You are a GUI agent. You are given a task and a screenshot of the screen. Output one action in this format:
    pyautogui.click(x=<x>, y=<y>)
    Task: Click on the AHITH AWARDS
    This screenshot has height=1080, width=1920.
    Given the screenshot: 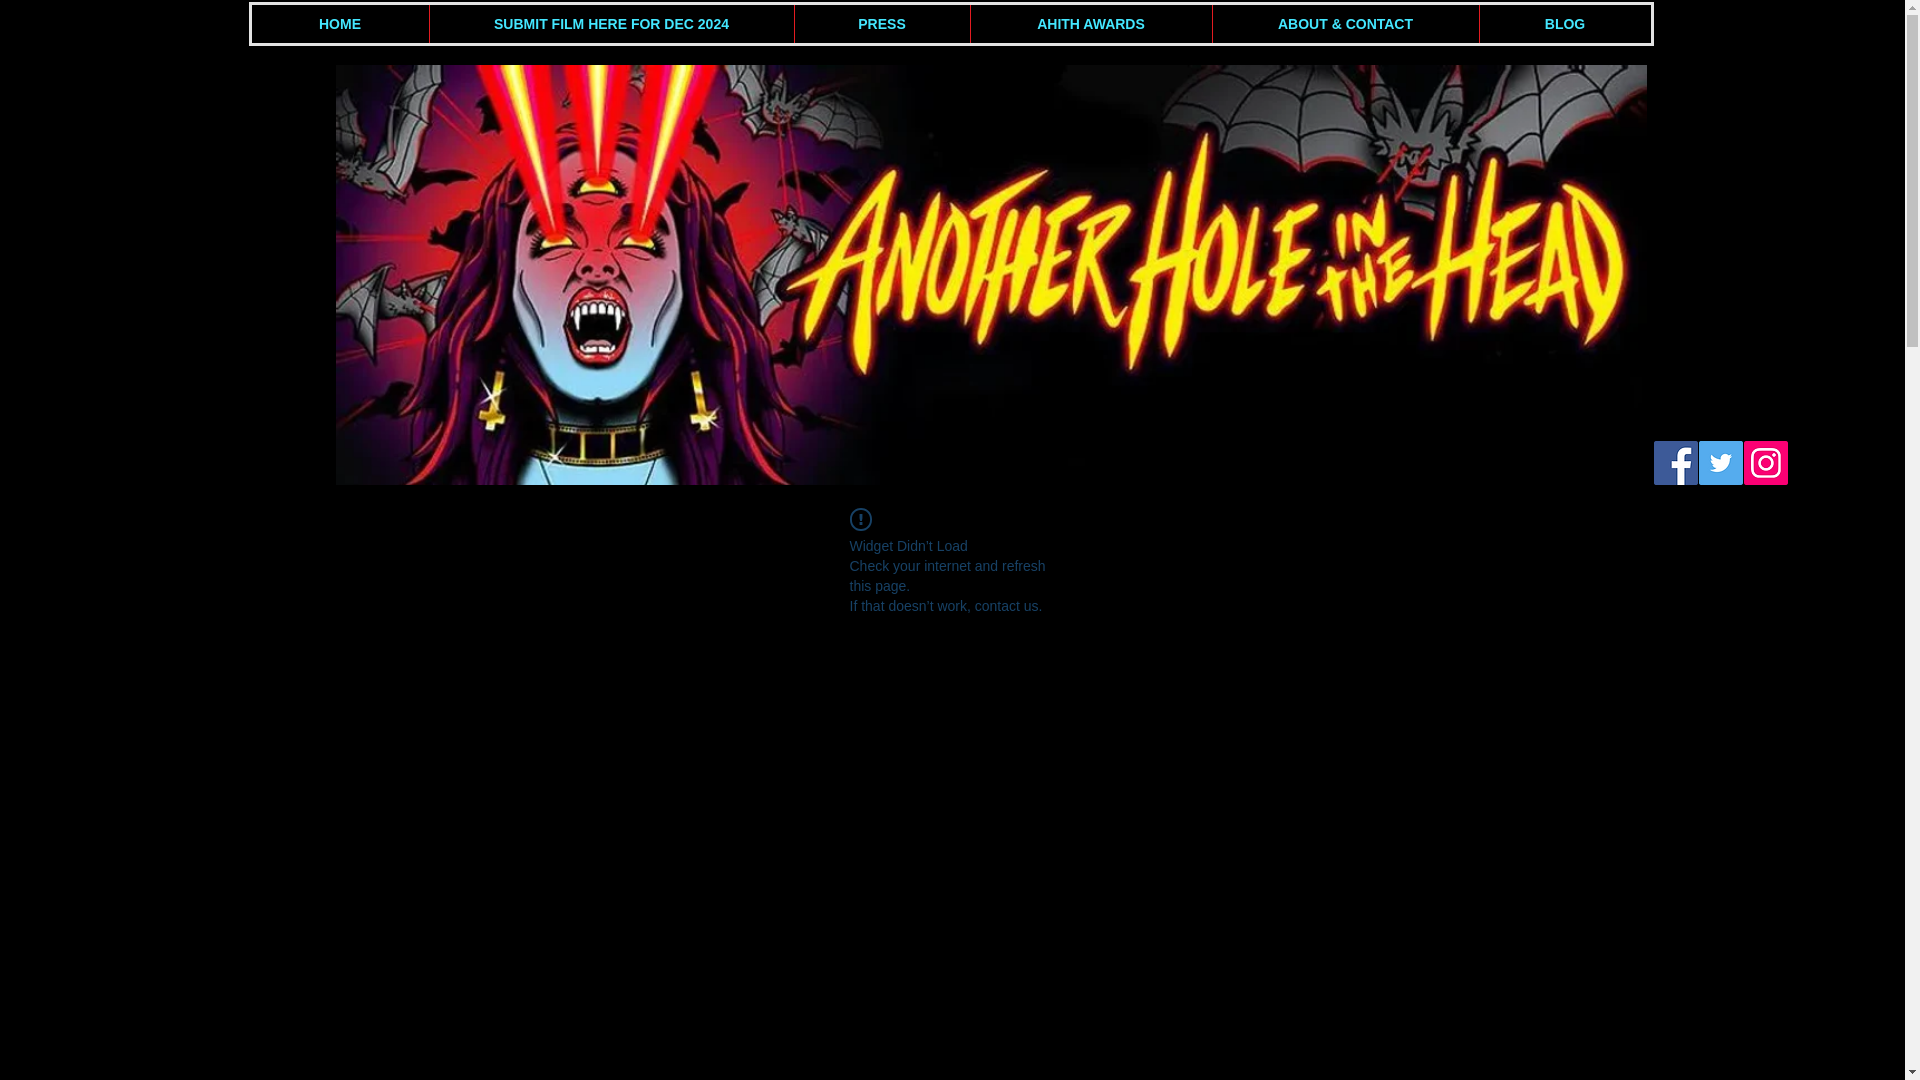 What is the action you would take?
    pyautogui.click(x=1090, y=24)
    